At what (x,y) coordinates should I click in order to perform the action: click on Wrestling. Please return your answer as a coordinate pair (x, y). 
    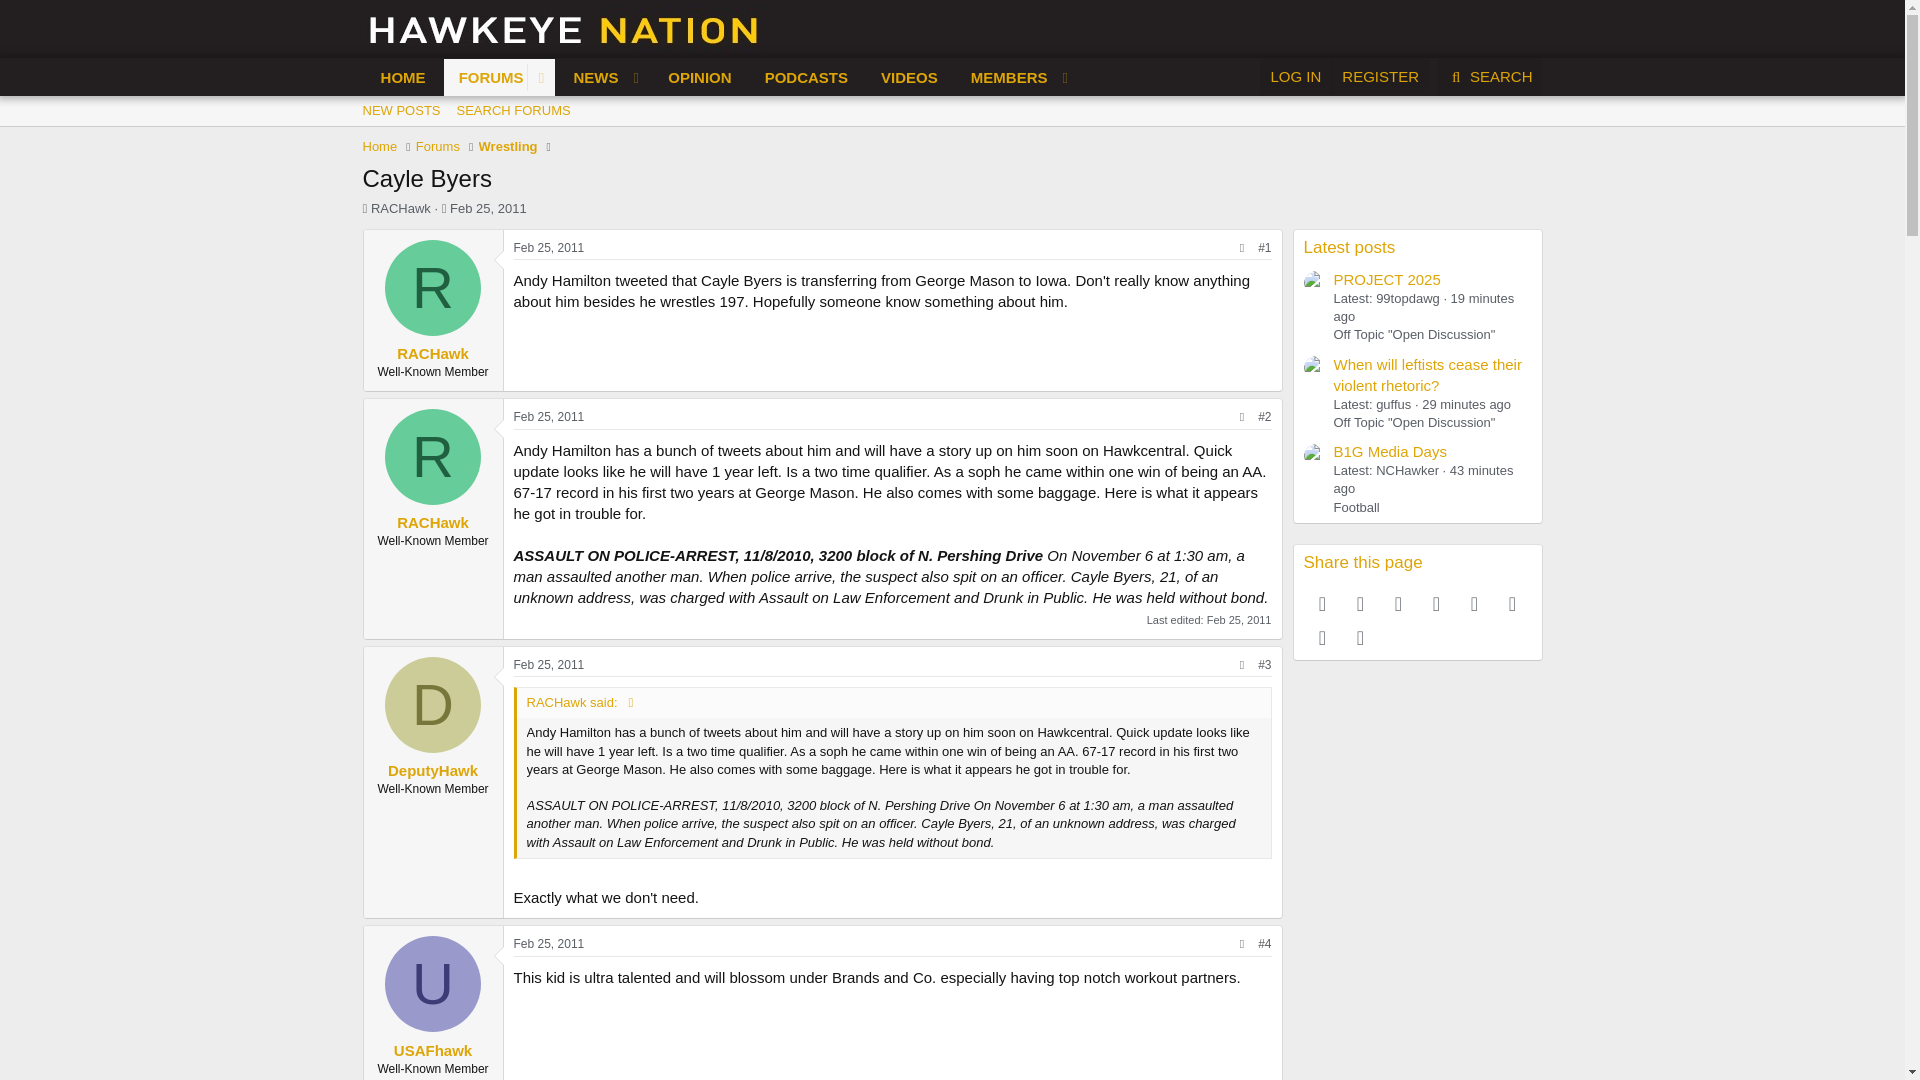
    Looking at the image, I should click on (508, 146).